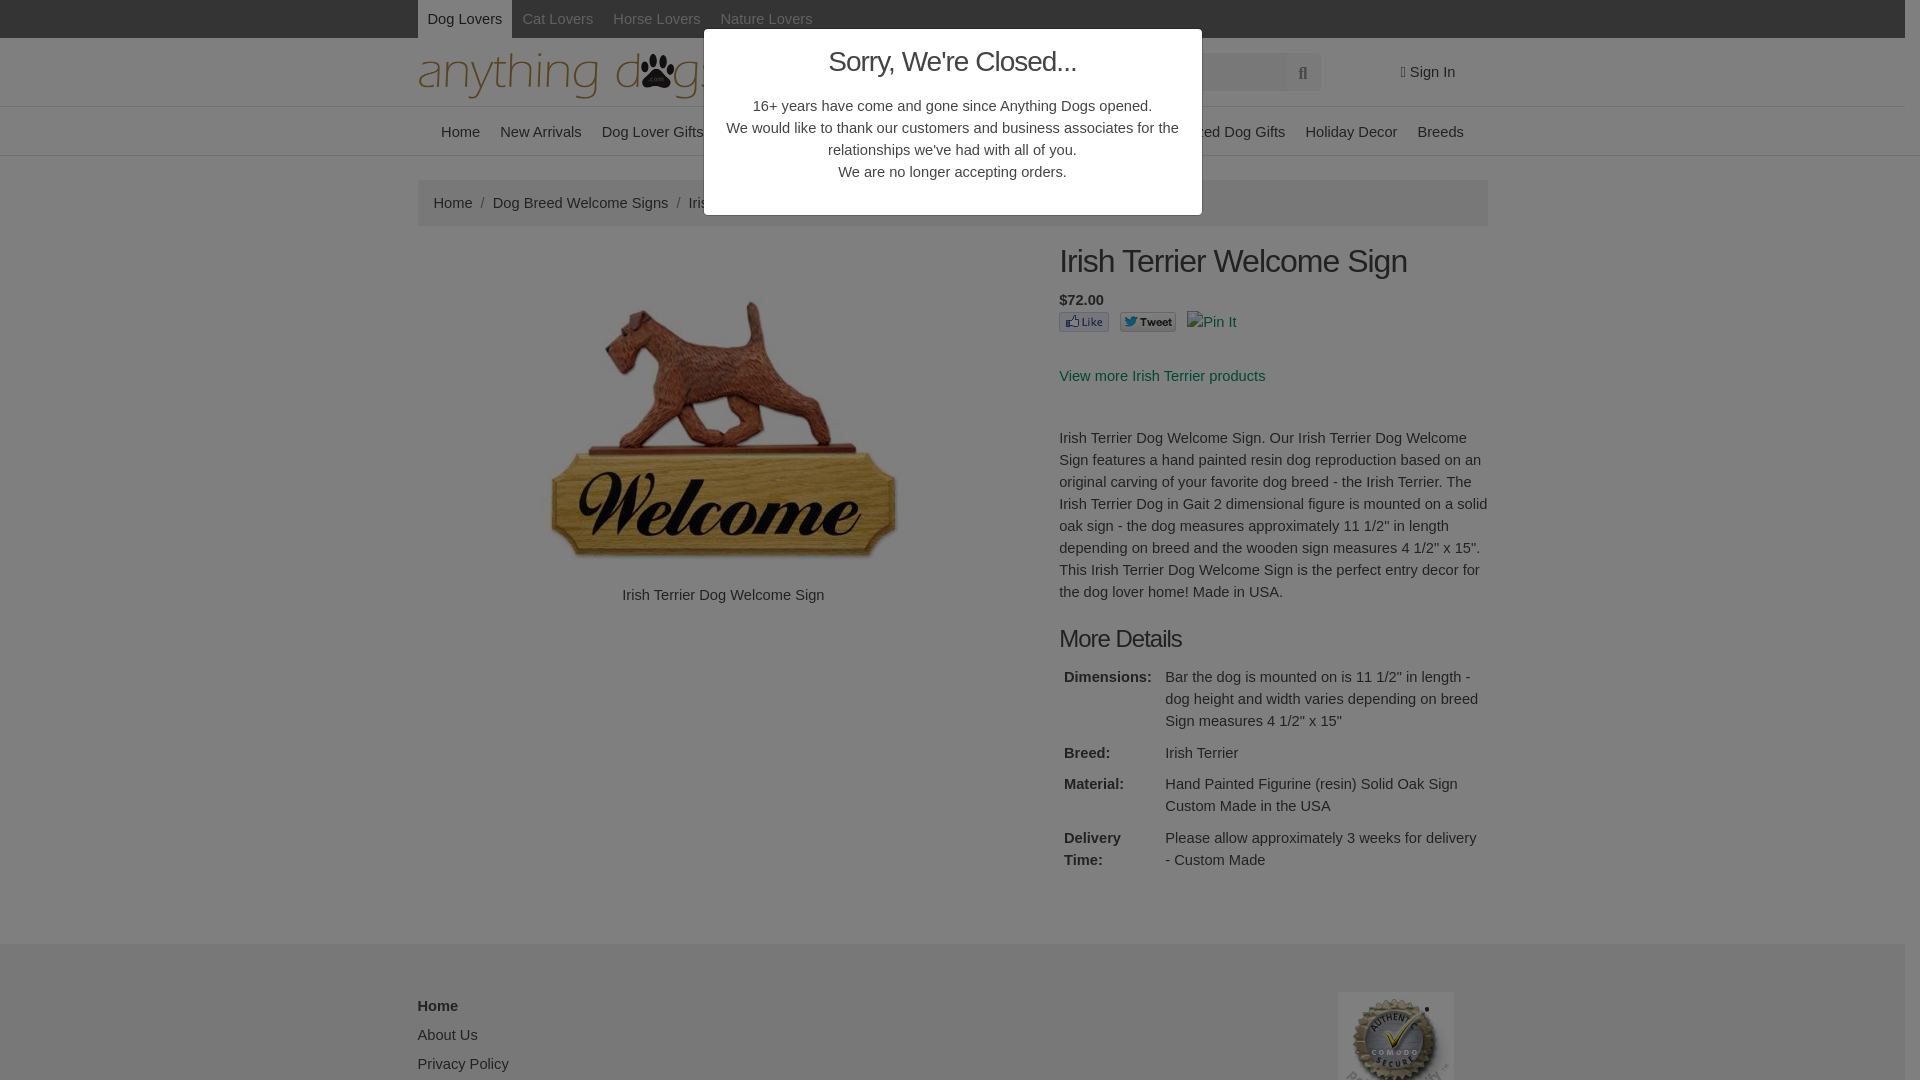 The width and height of the screenshot is (1920, 1080). What do you see at coordinates (460, 130) in the screenshot?
I see `Home` at bounding box center [460, 130].